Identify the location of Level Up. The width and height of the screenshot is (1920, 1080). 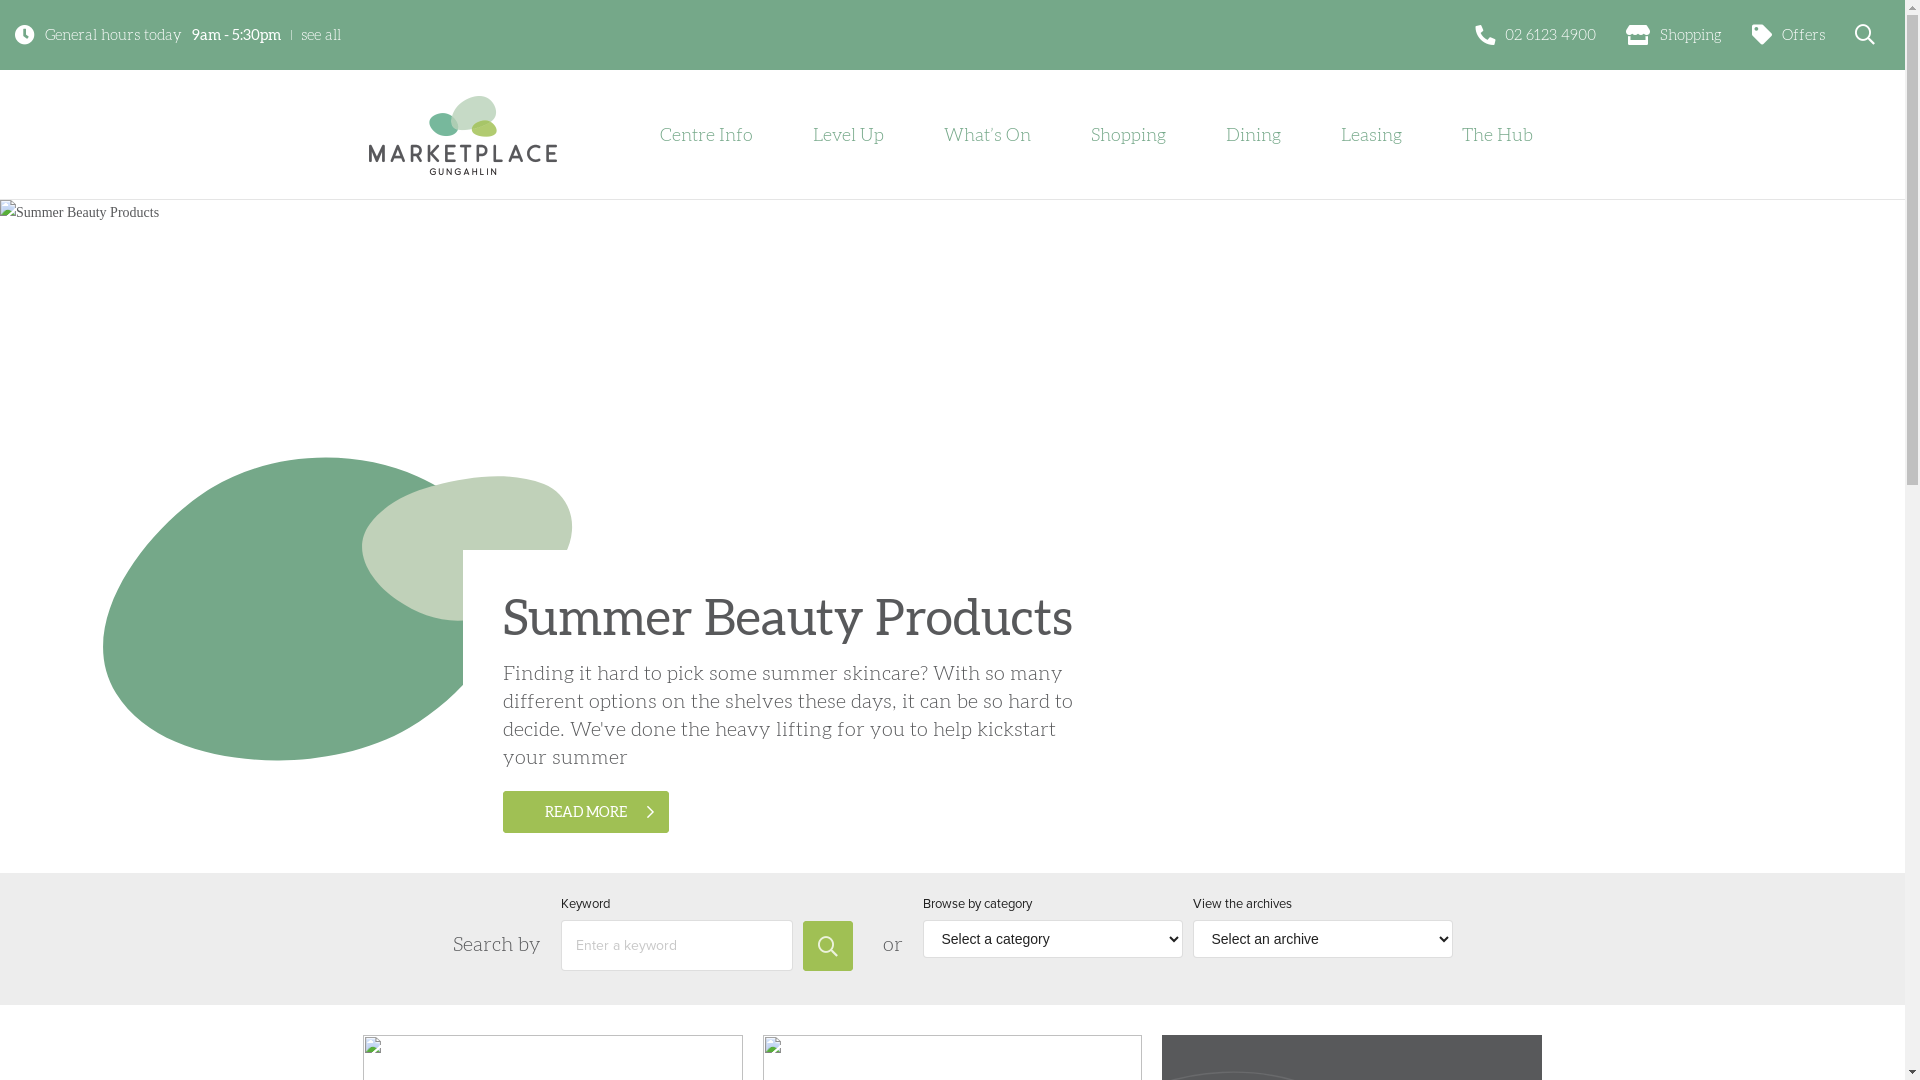
(848, 134).